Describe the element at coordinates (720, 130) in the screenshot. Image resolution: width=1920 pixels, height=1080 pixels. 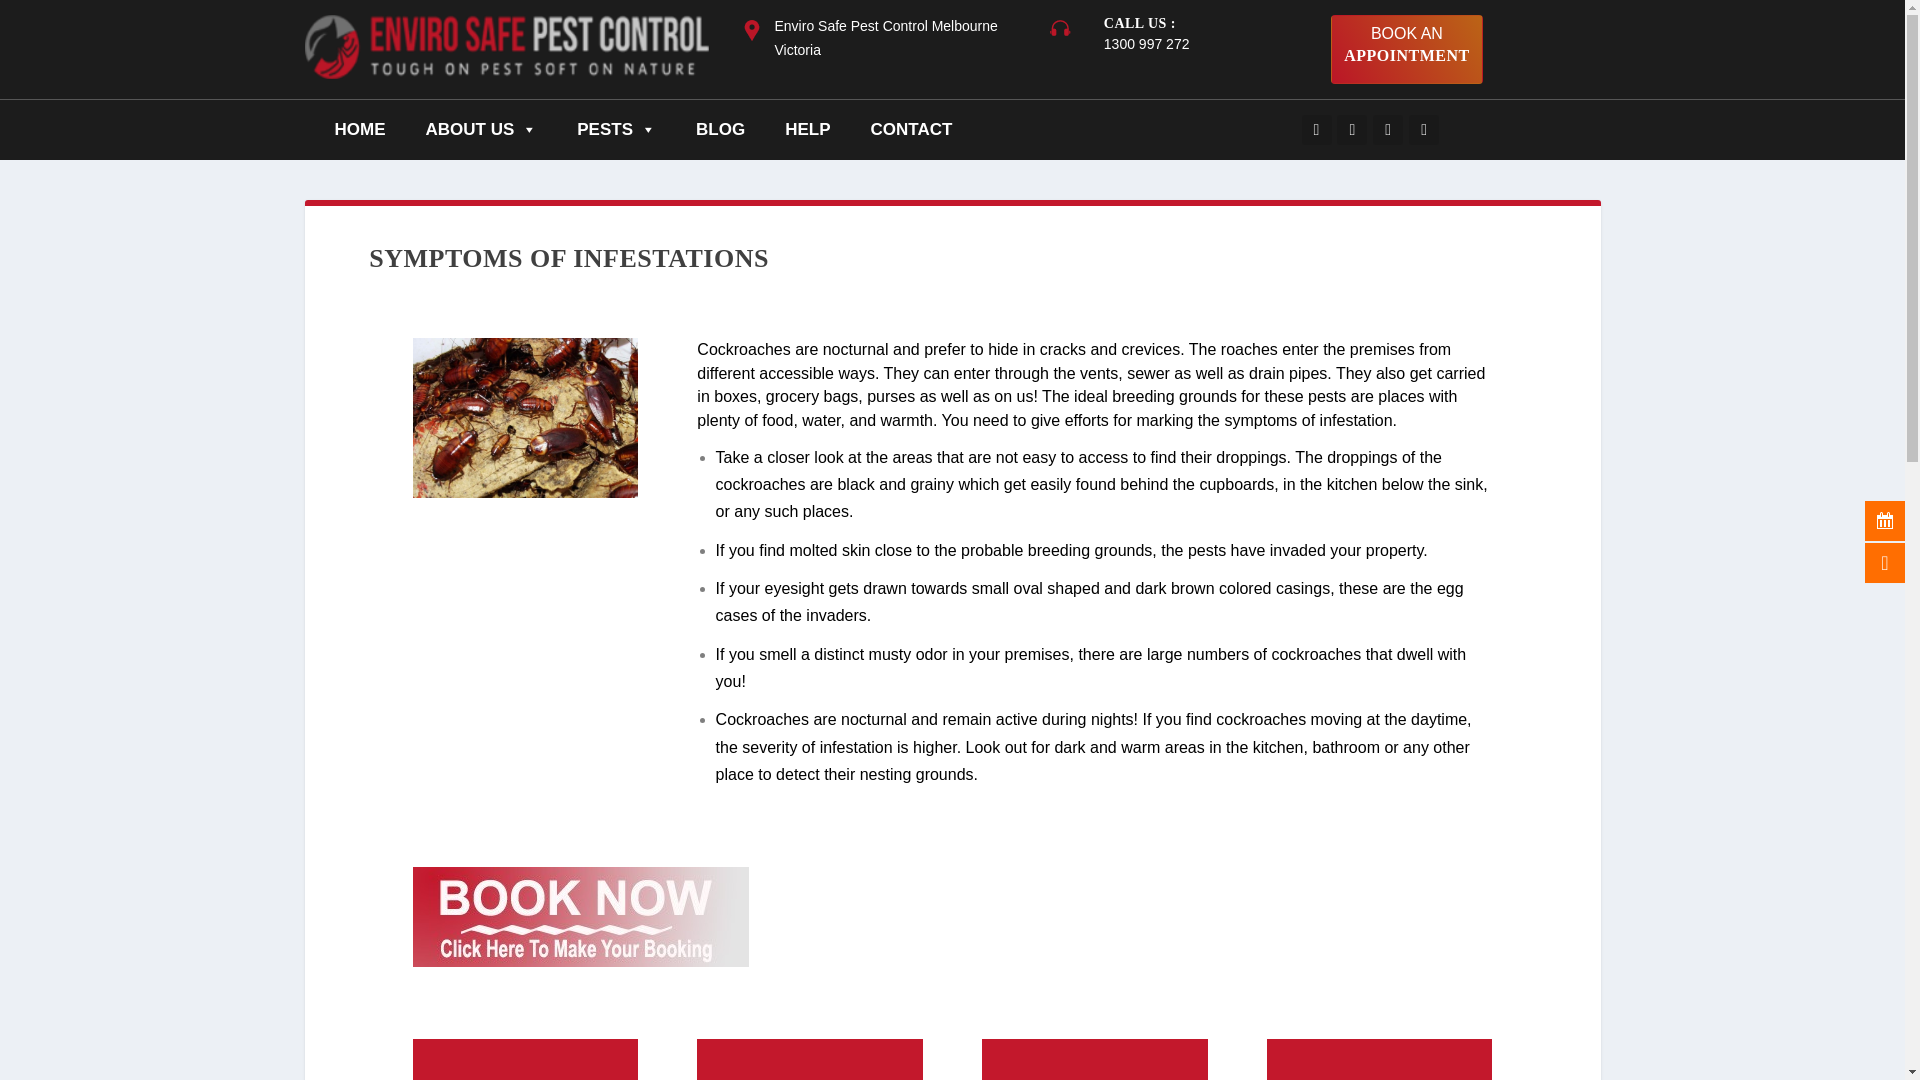
I see `PESTS` at that location.